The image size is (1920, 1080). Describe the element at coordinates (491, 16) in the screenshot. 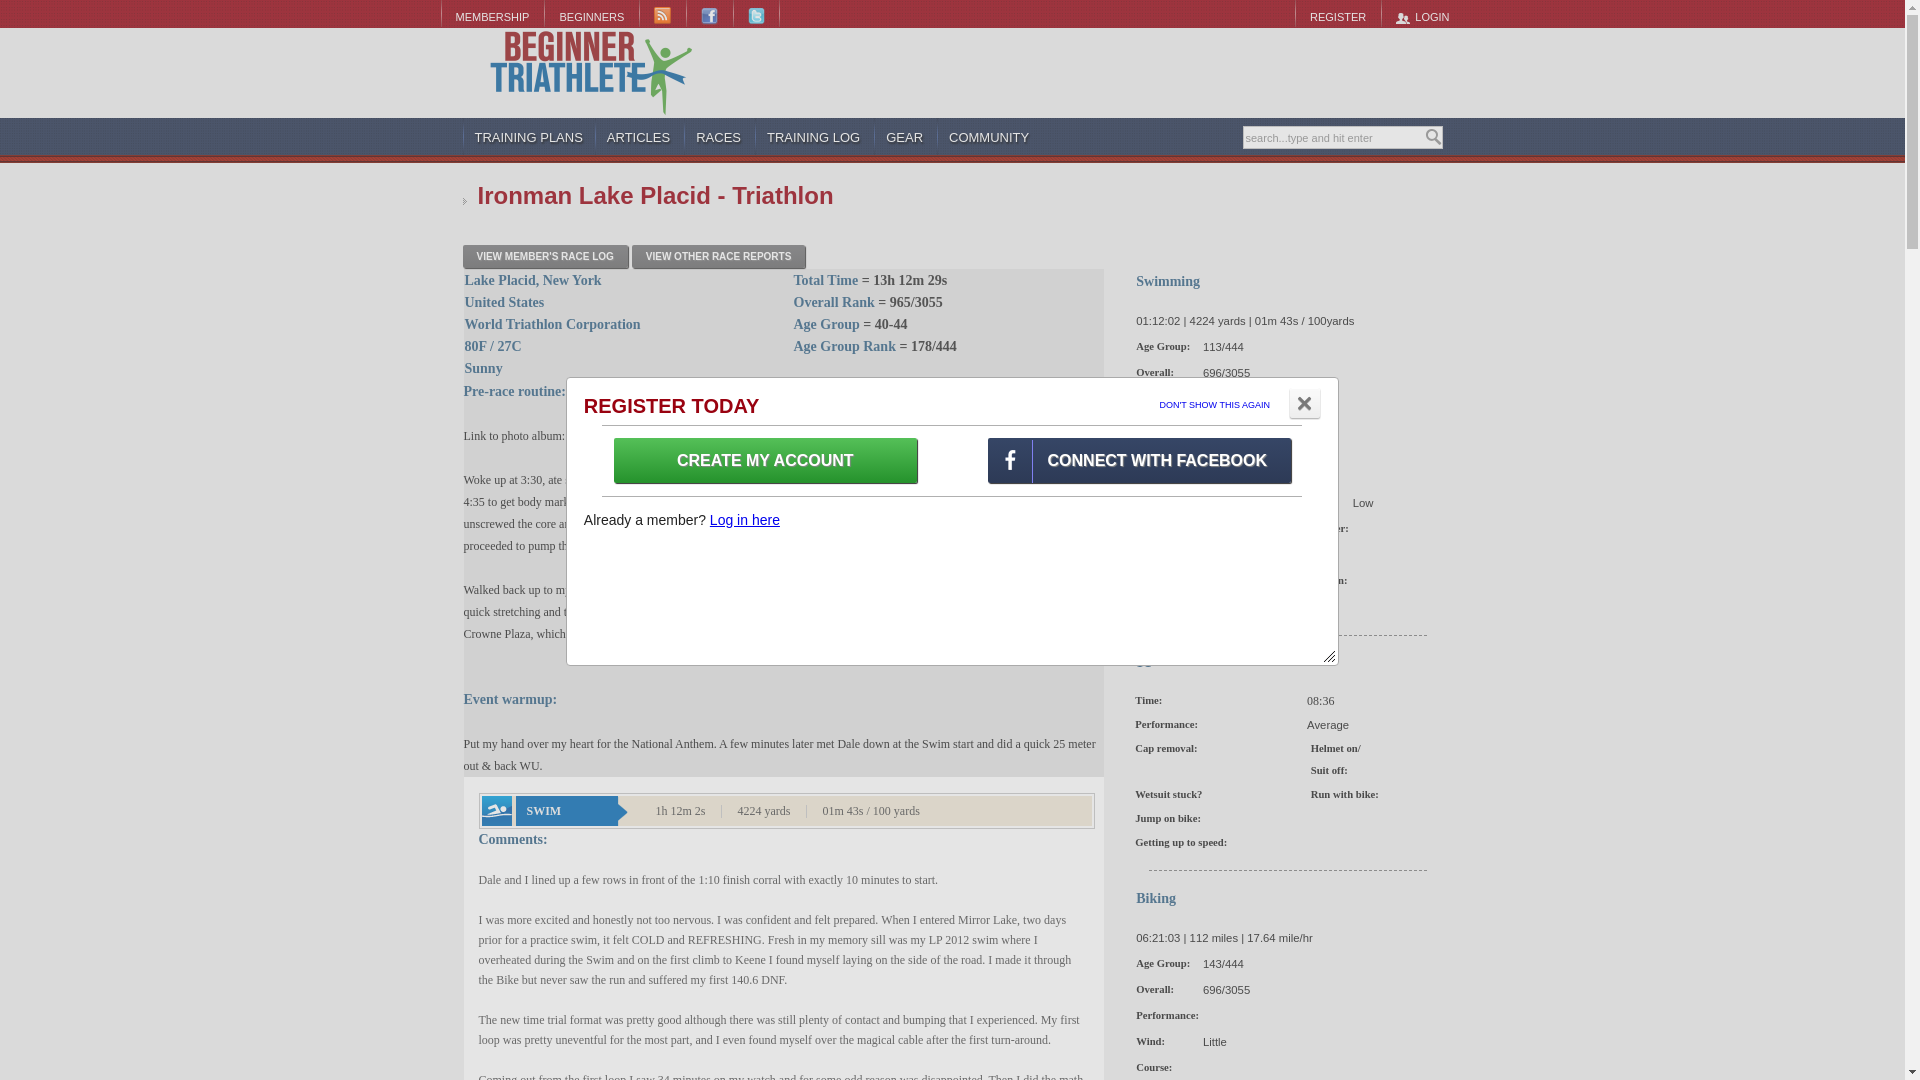

I see `MEMBERSHIP` at that location.